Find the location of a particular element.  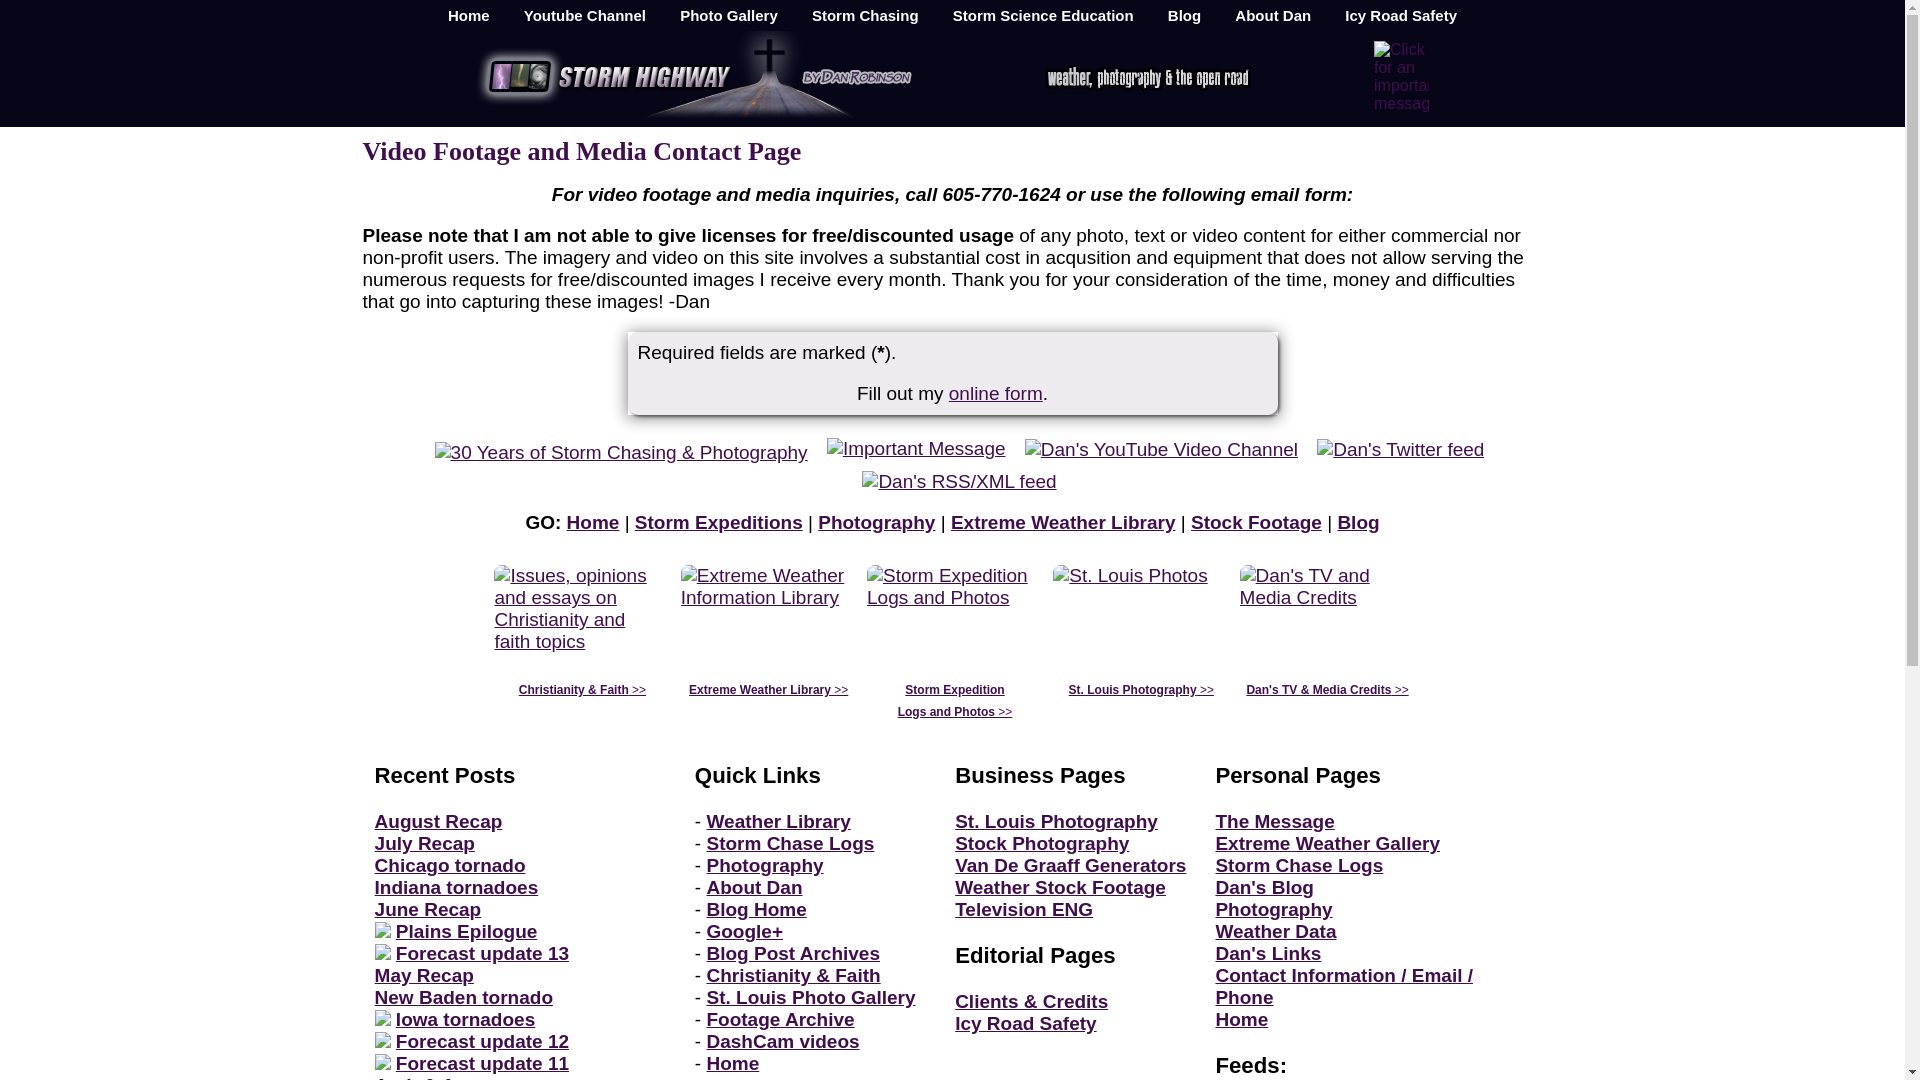

Extreme Weather Library is located at coordinates (1062, 522).